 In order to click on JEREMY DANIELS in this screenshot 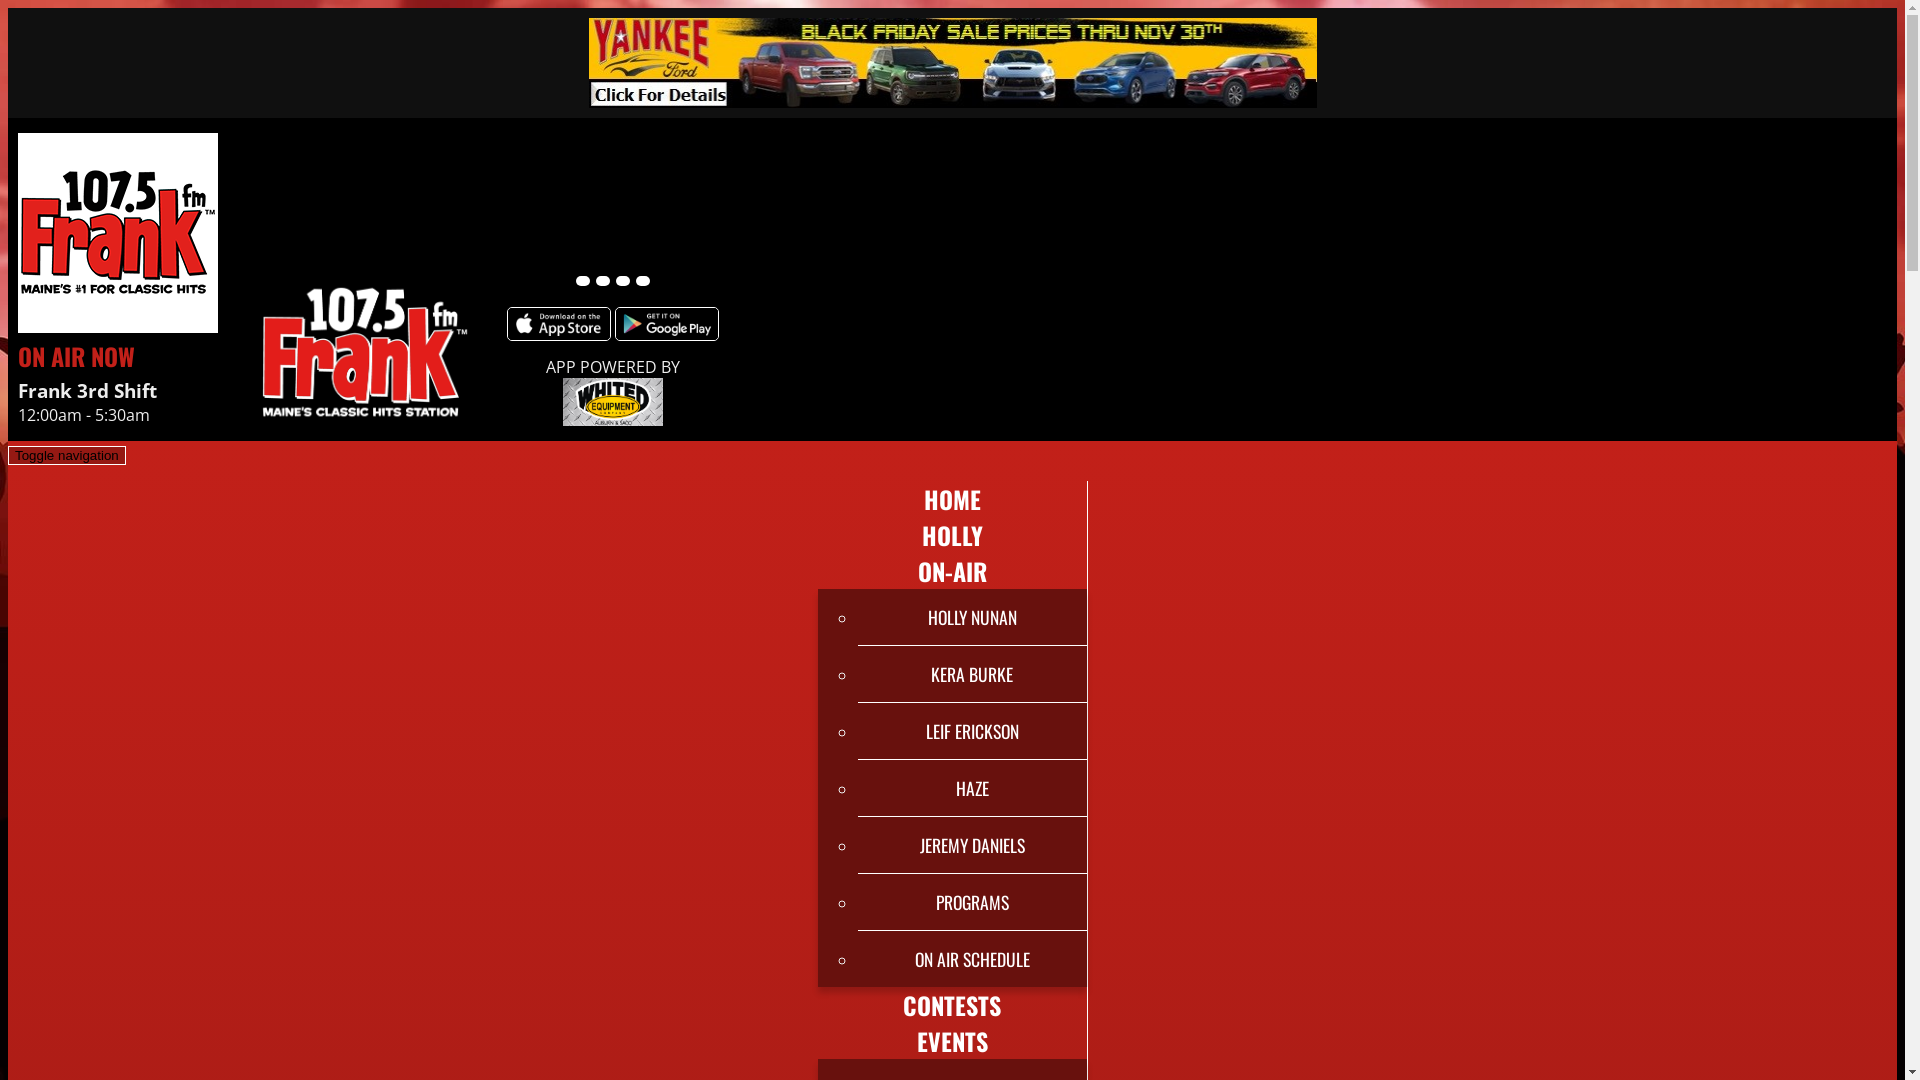, I will do `click(972, 845)`.